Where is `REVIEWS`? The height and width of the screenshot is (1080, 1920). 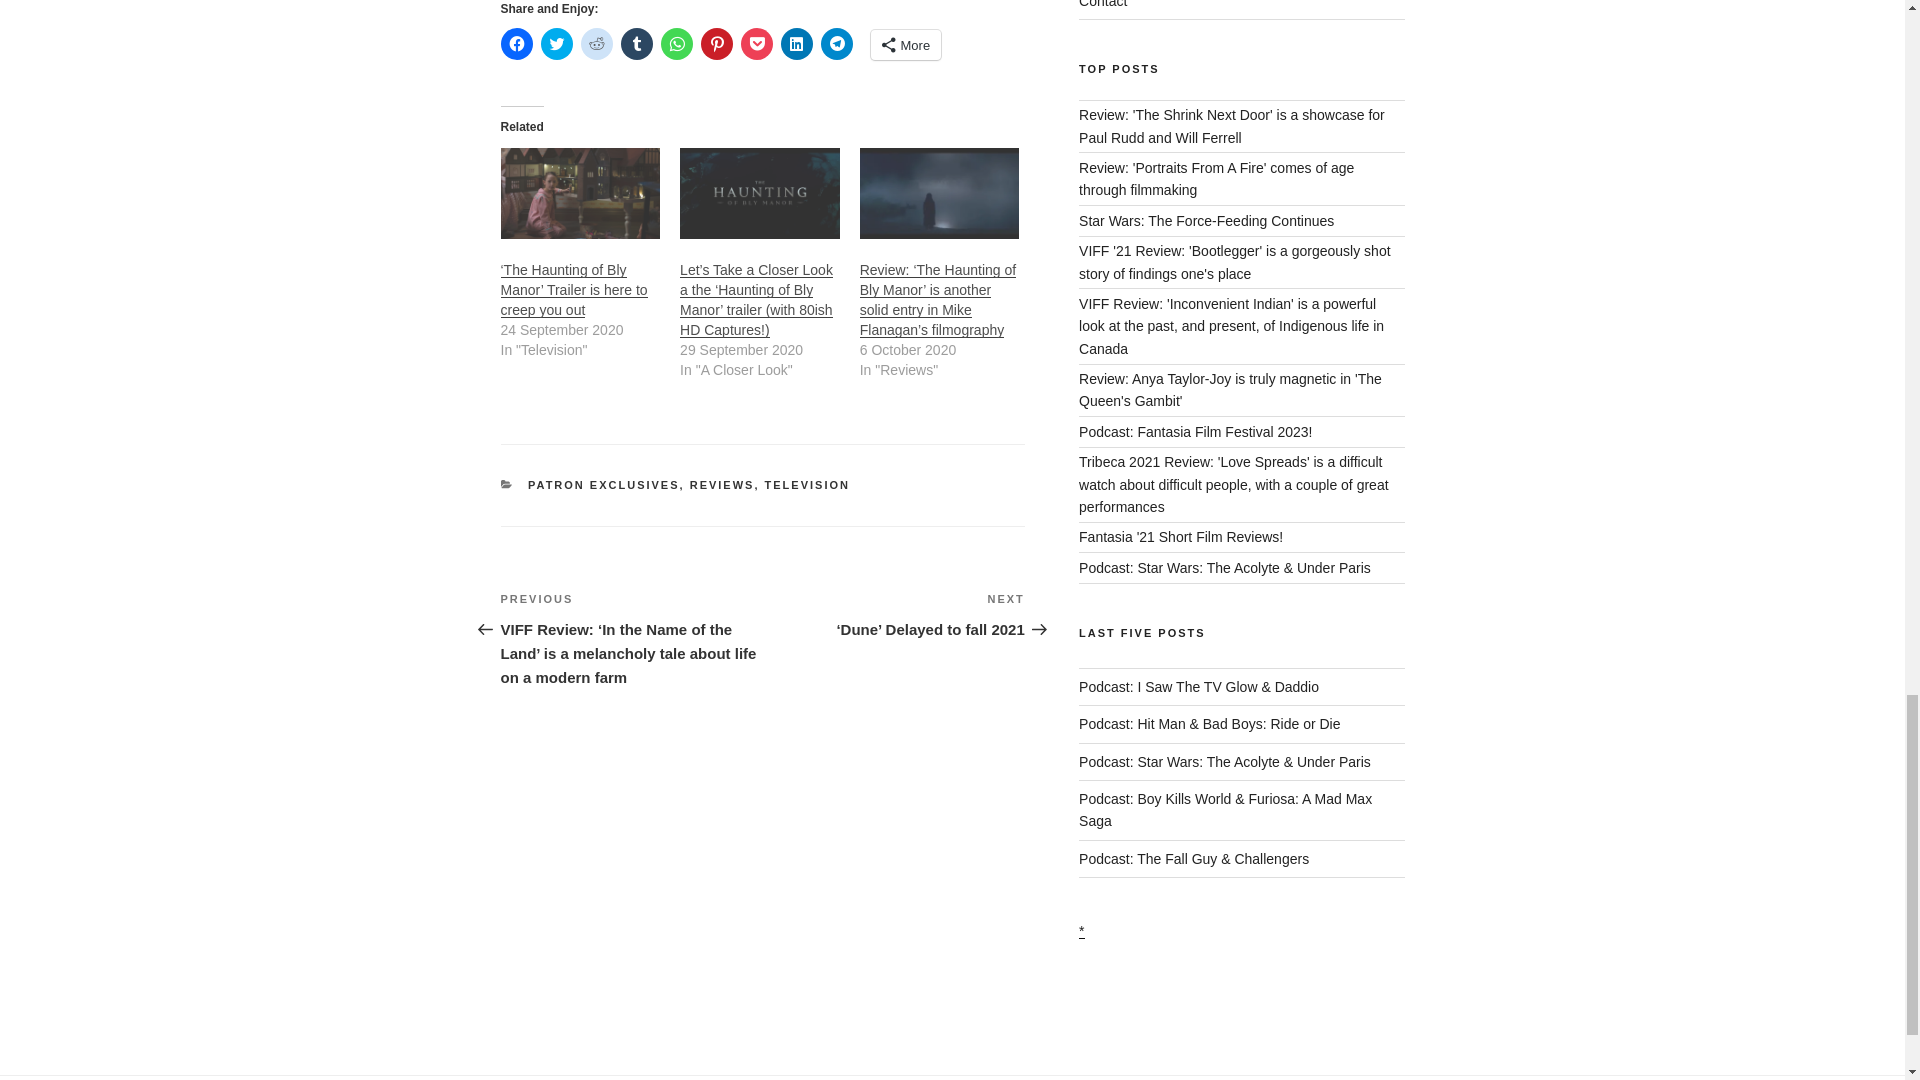 REVIEWS is located at coordinates (722, 485).